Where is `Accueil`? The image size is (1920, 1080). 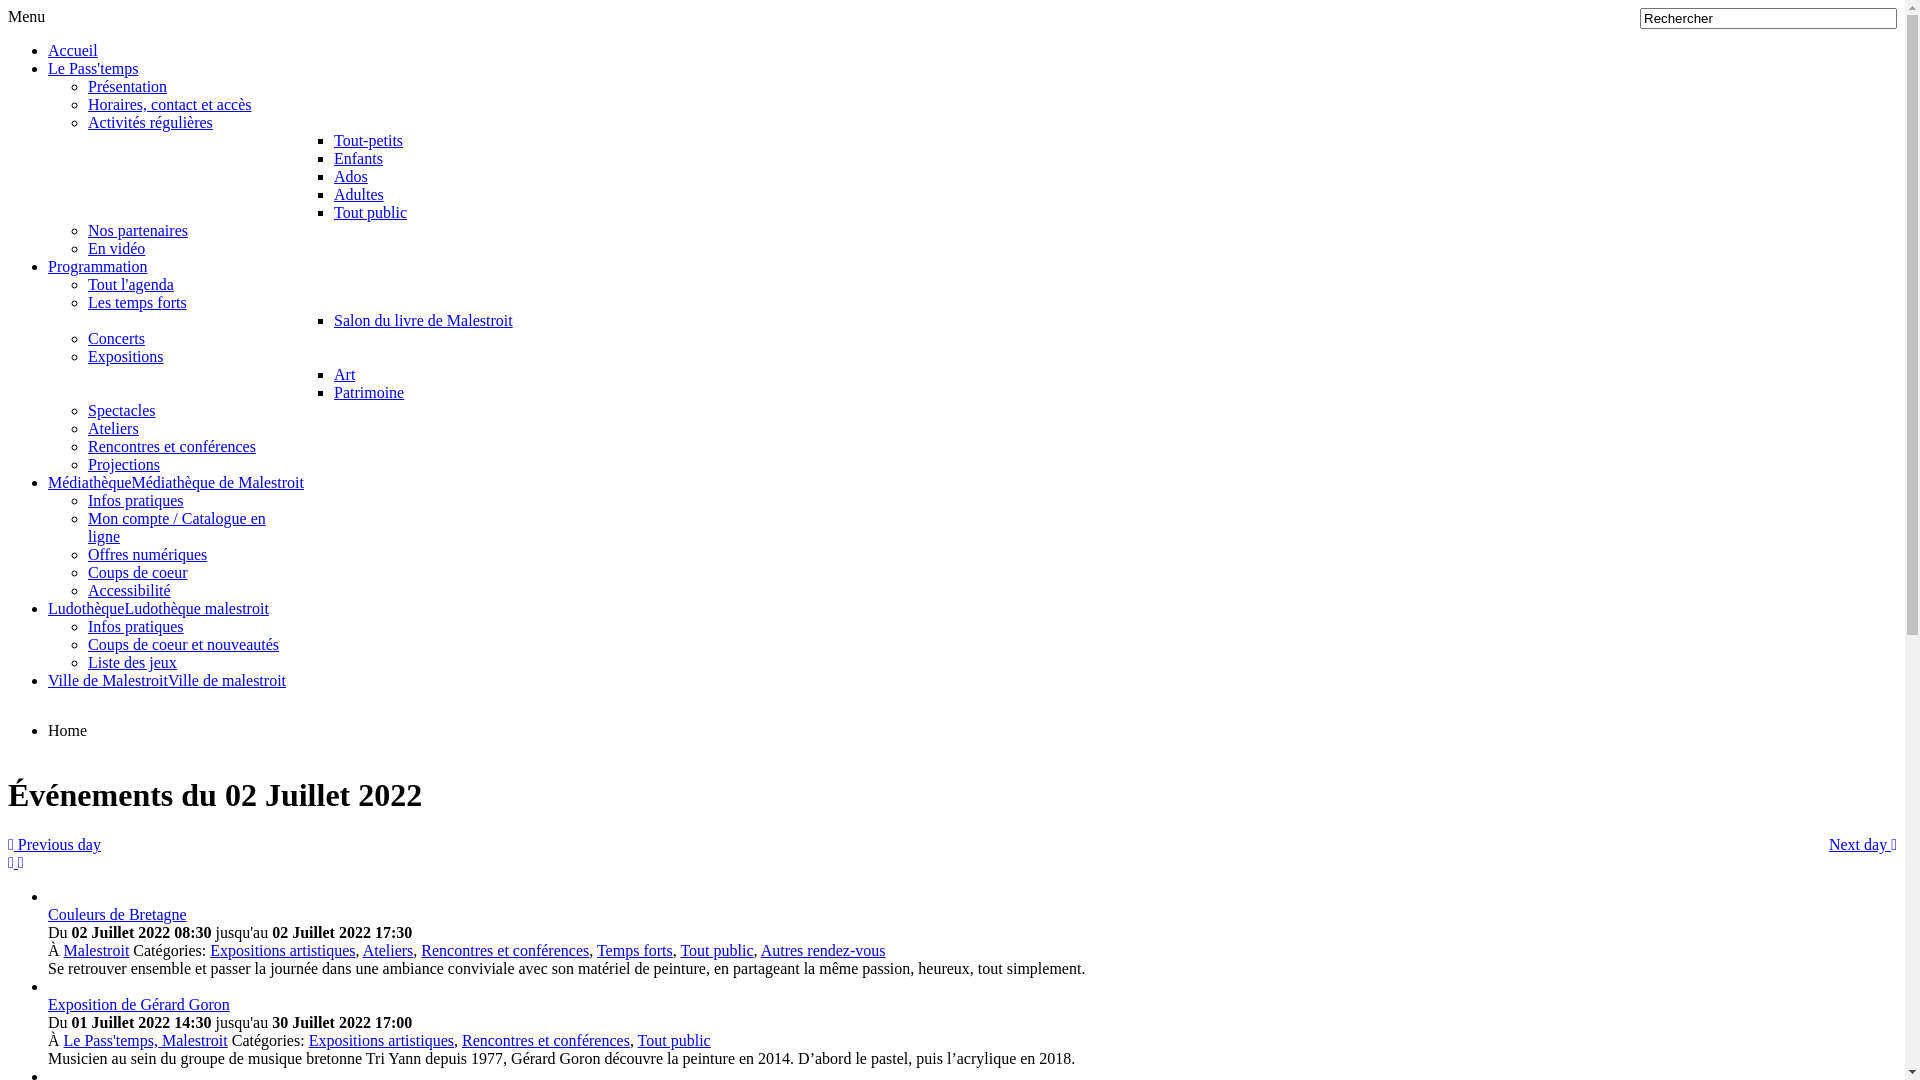 Accueil is located at coordinates (73, 50).